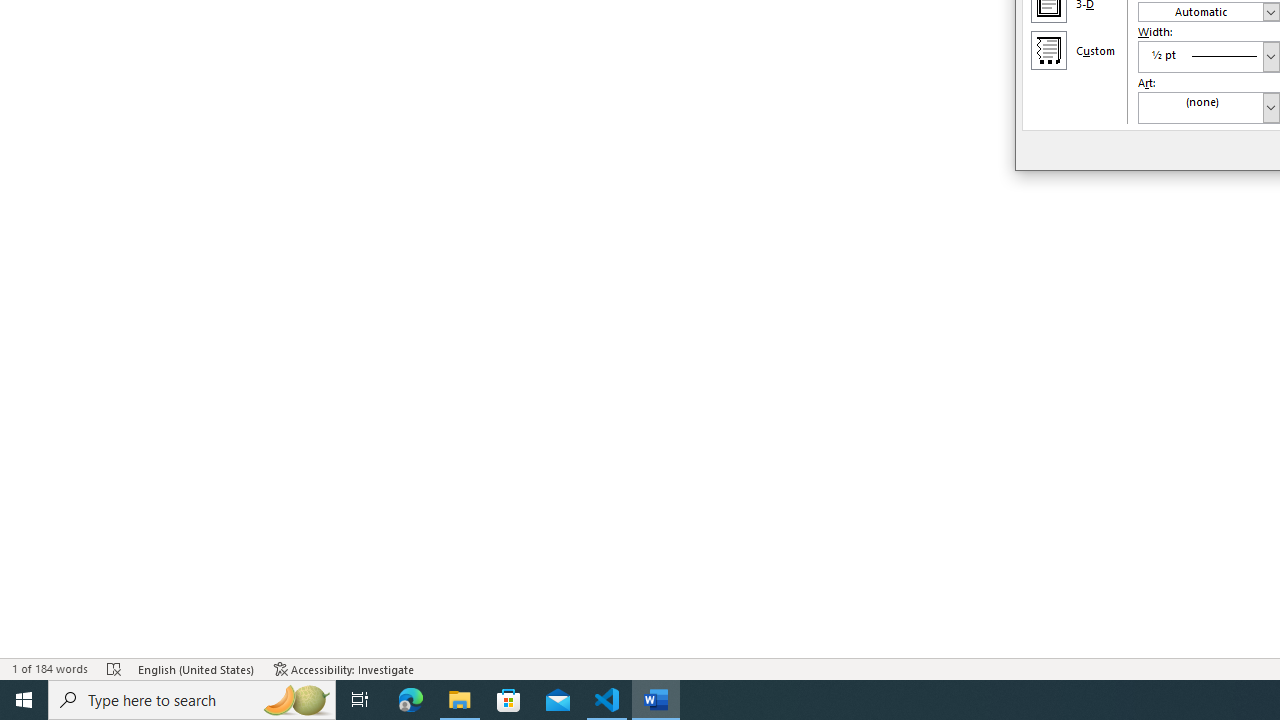 This screenshot has width=1280, height=720. What do you see at coordinates (196, 668) in the screenshot?
I see `Language English (United States)` at bounding box center [196, 668].